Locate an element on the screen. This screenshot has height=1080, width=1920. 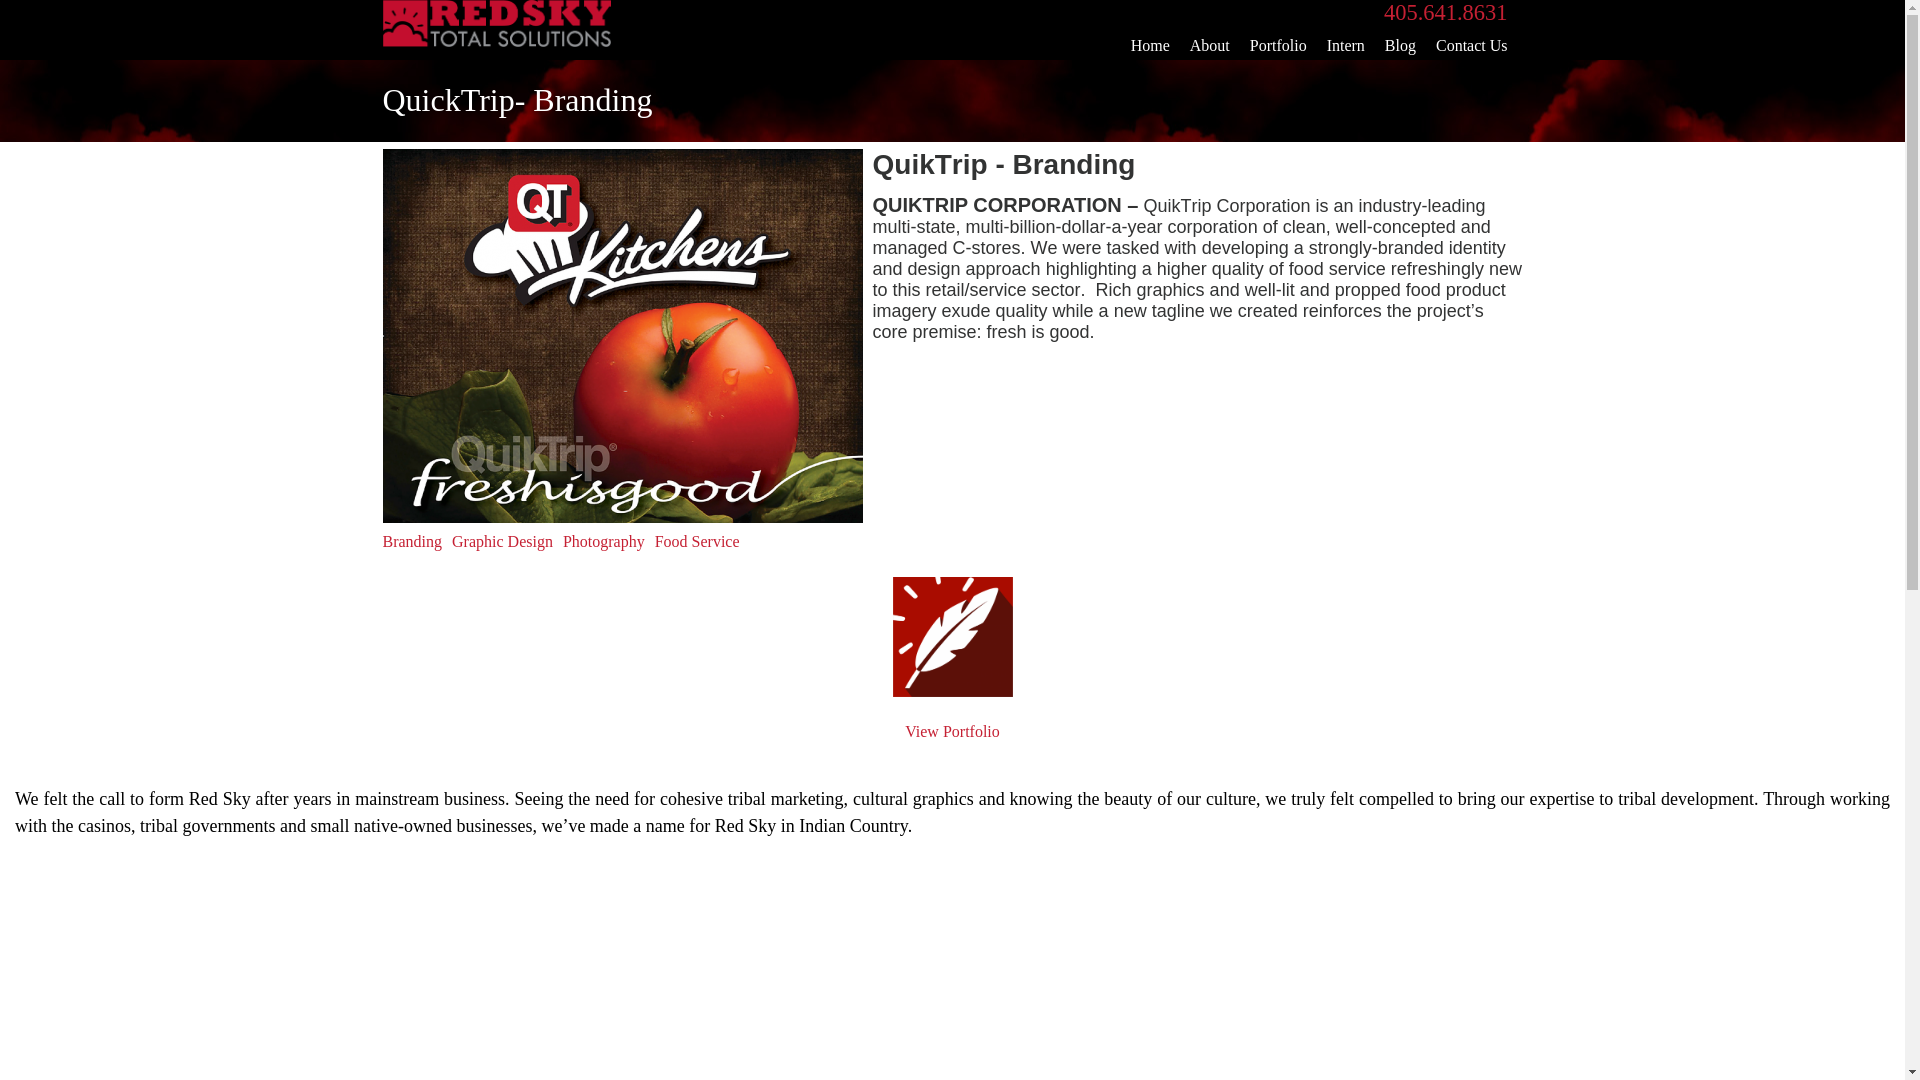
Graphic Design is located at coordinates (502, 541).